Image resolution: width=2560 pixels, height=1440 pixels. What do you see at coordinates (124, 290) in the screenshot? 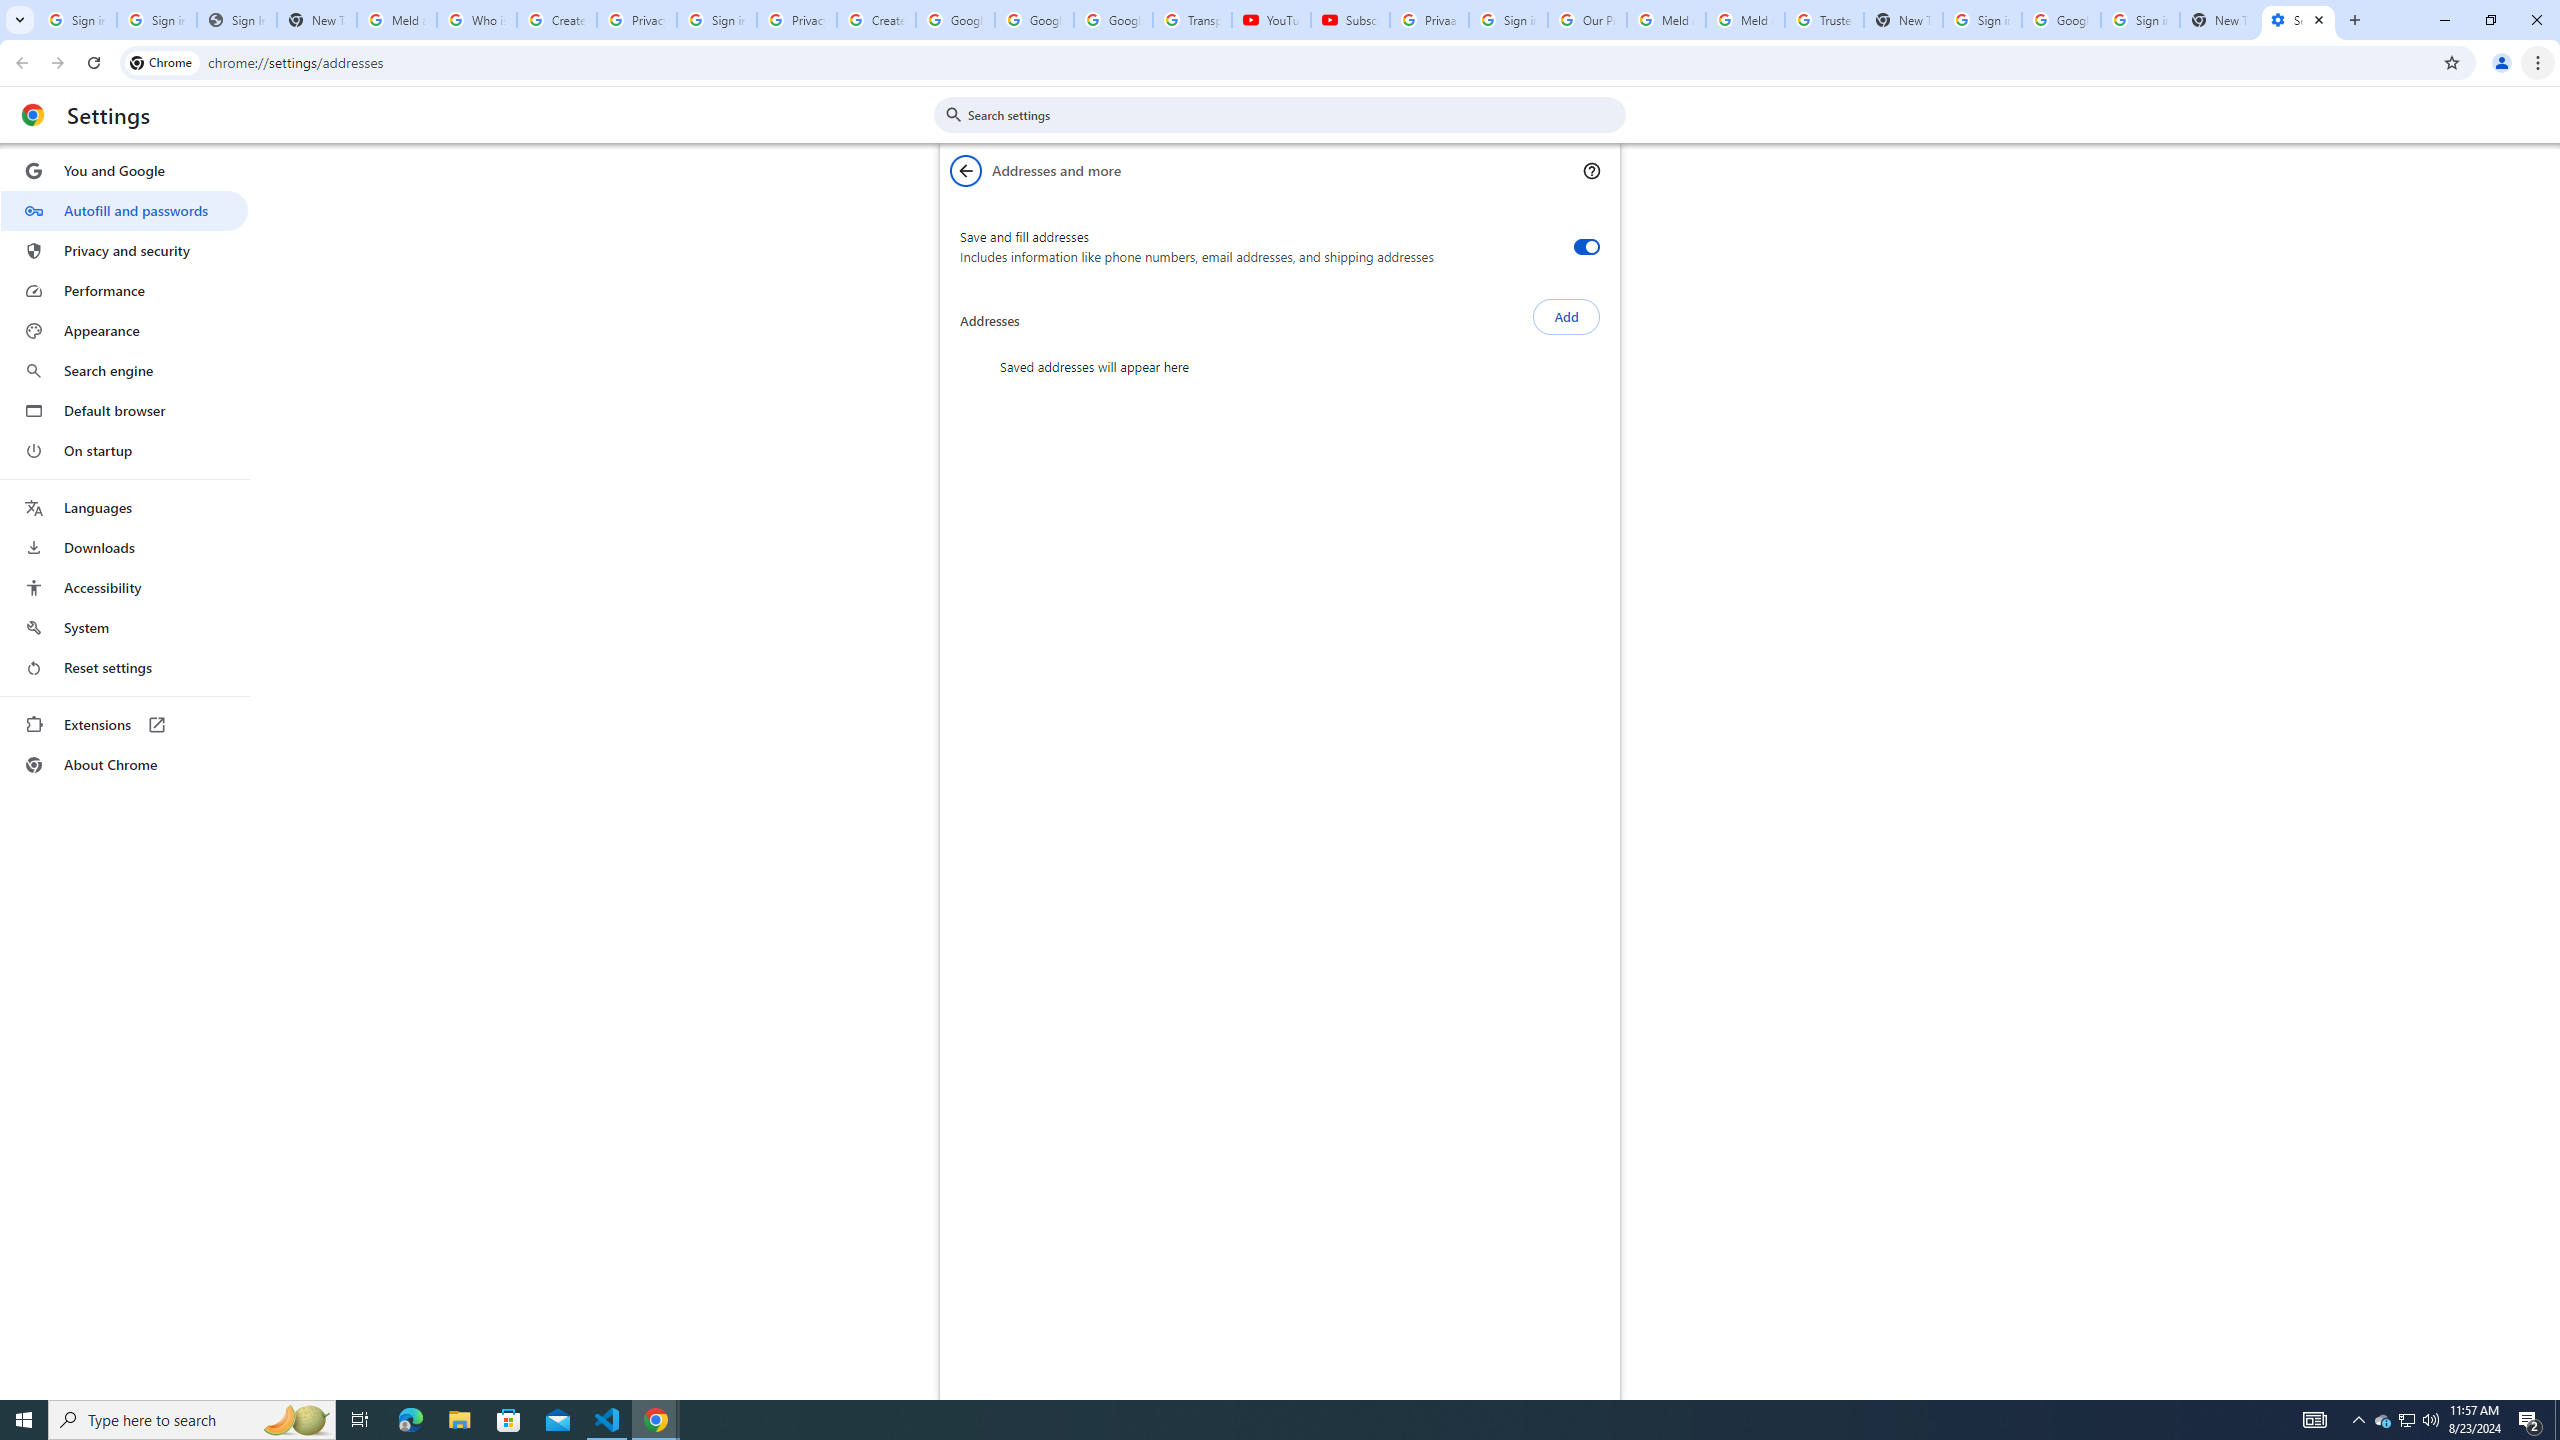
I see `Performance` at bounding box center [124, 290].